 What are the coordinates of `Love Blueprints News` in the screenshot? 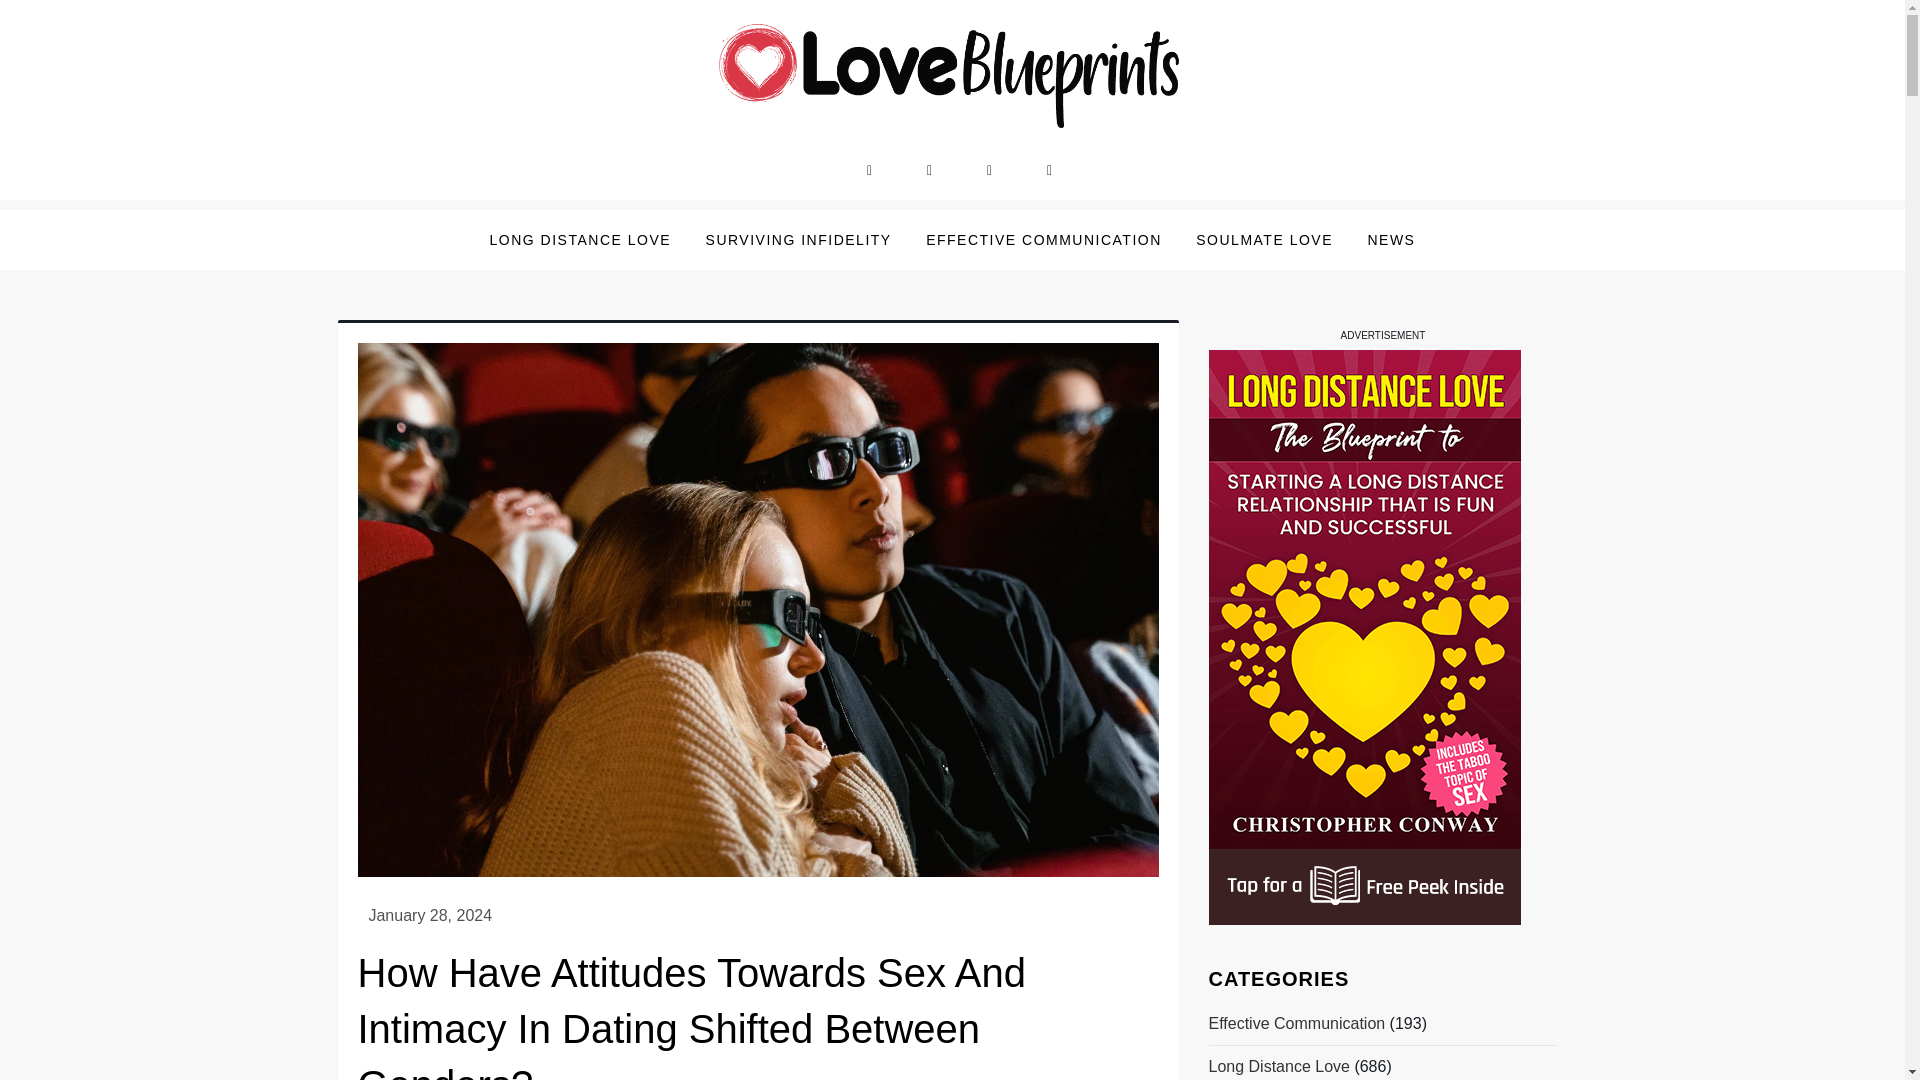 It's located at (531, 159).